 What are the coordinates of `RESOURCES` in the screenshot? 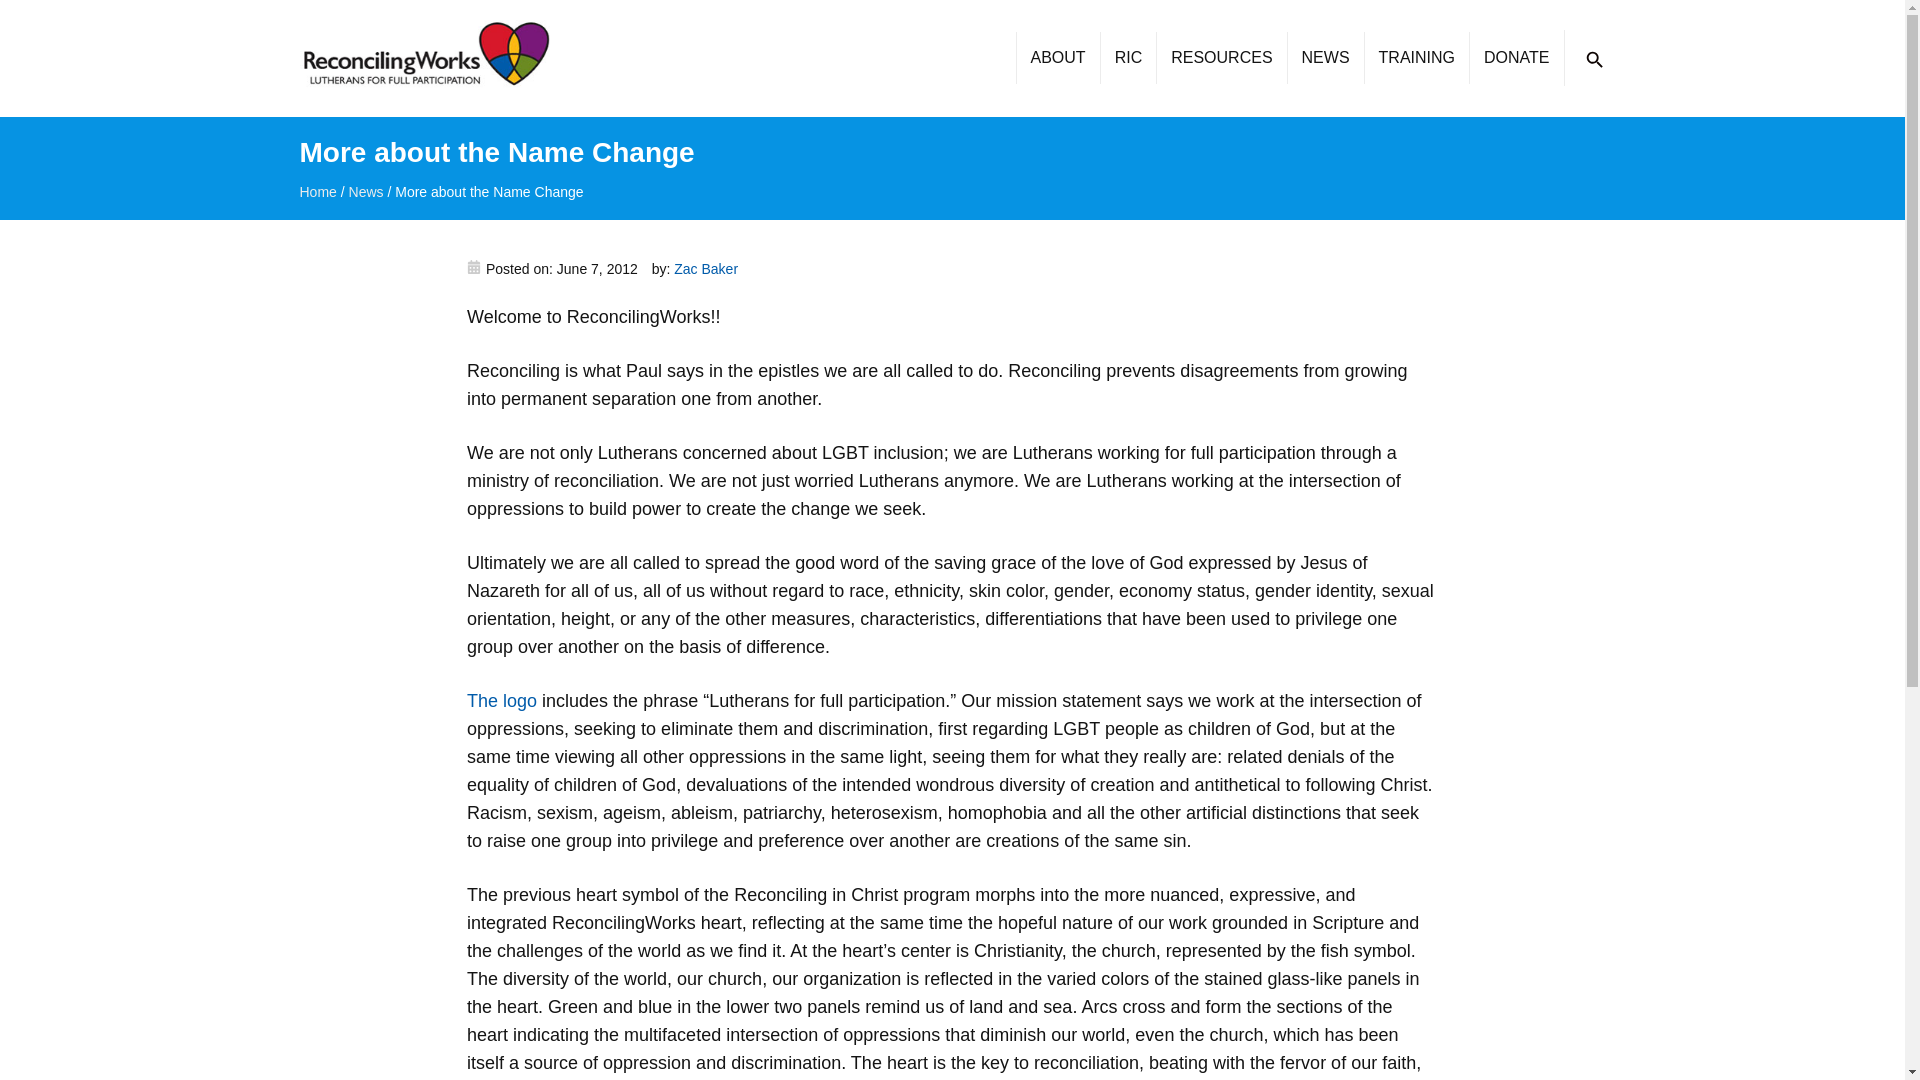 It's located at (1220, 58).